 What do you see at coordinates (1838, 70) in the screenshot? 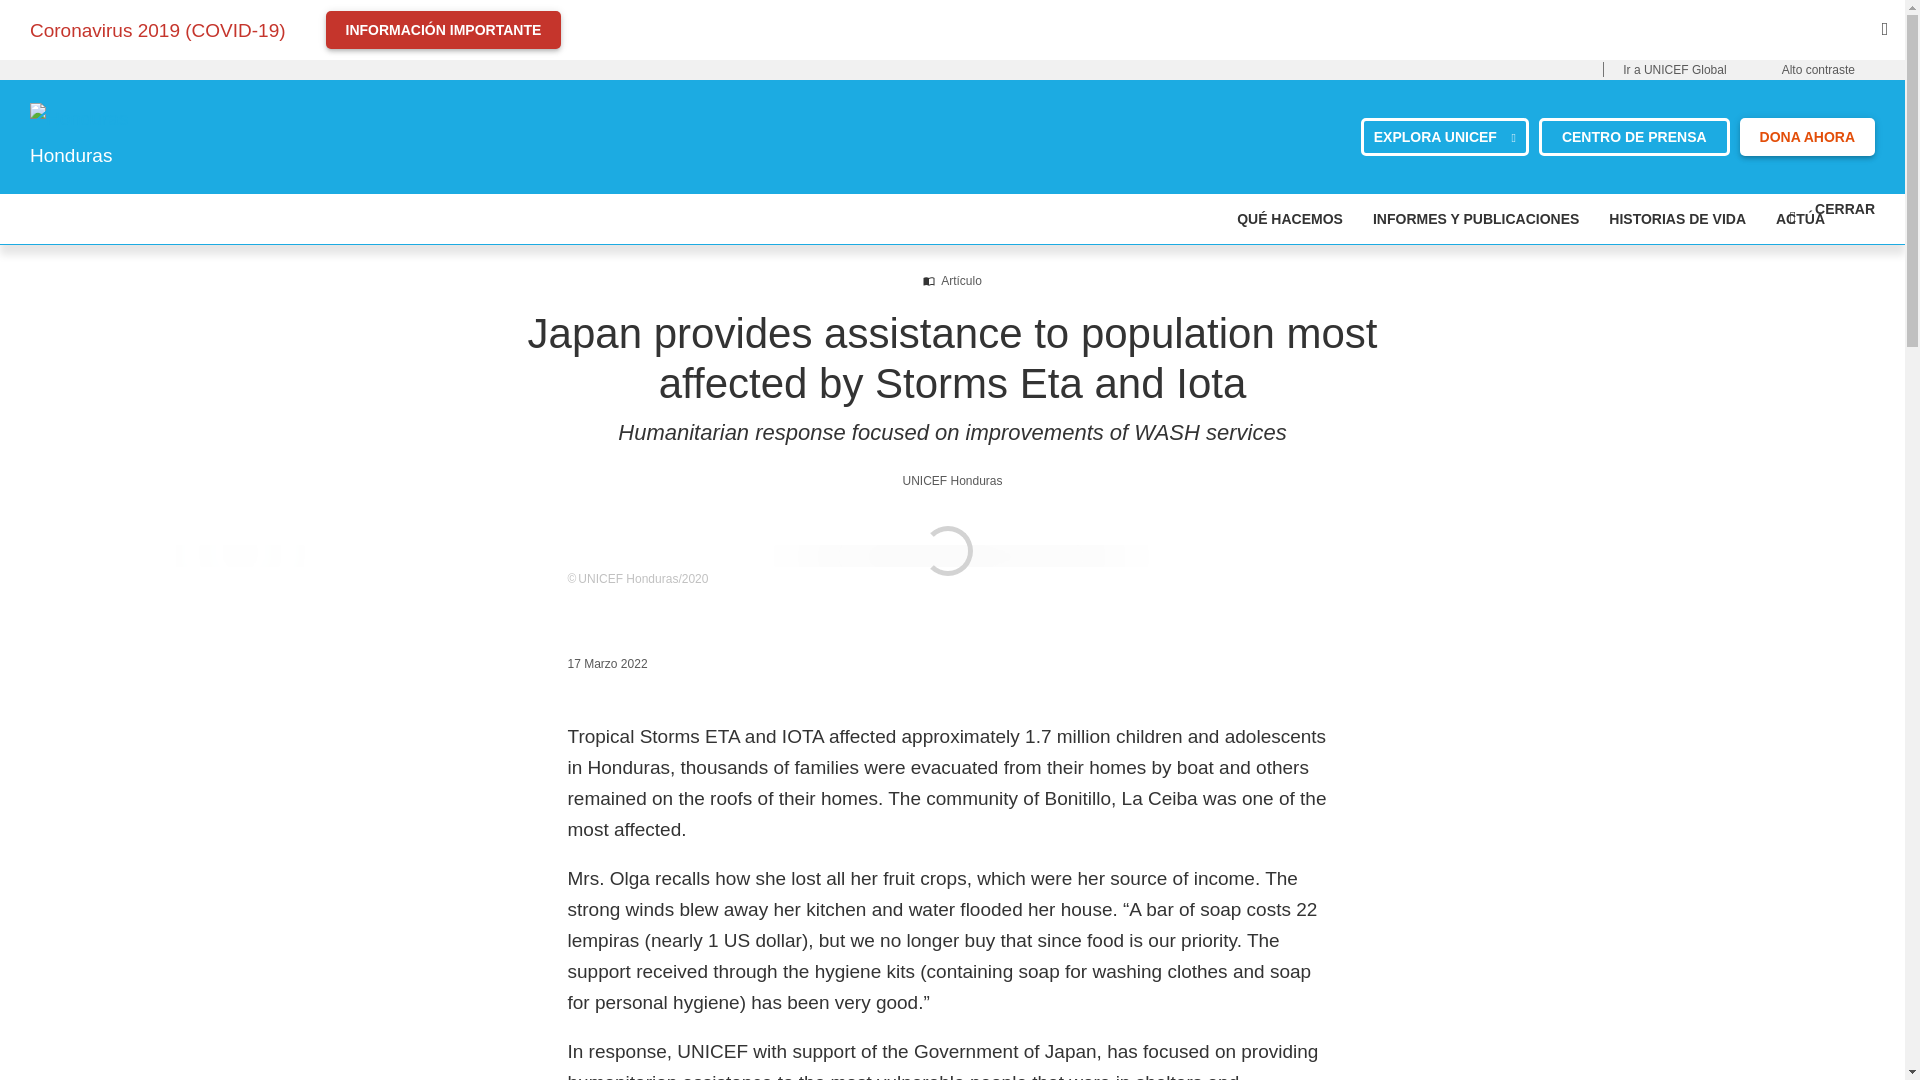
I see `Alto contraste` at bounding box center [1838, 70].